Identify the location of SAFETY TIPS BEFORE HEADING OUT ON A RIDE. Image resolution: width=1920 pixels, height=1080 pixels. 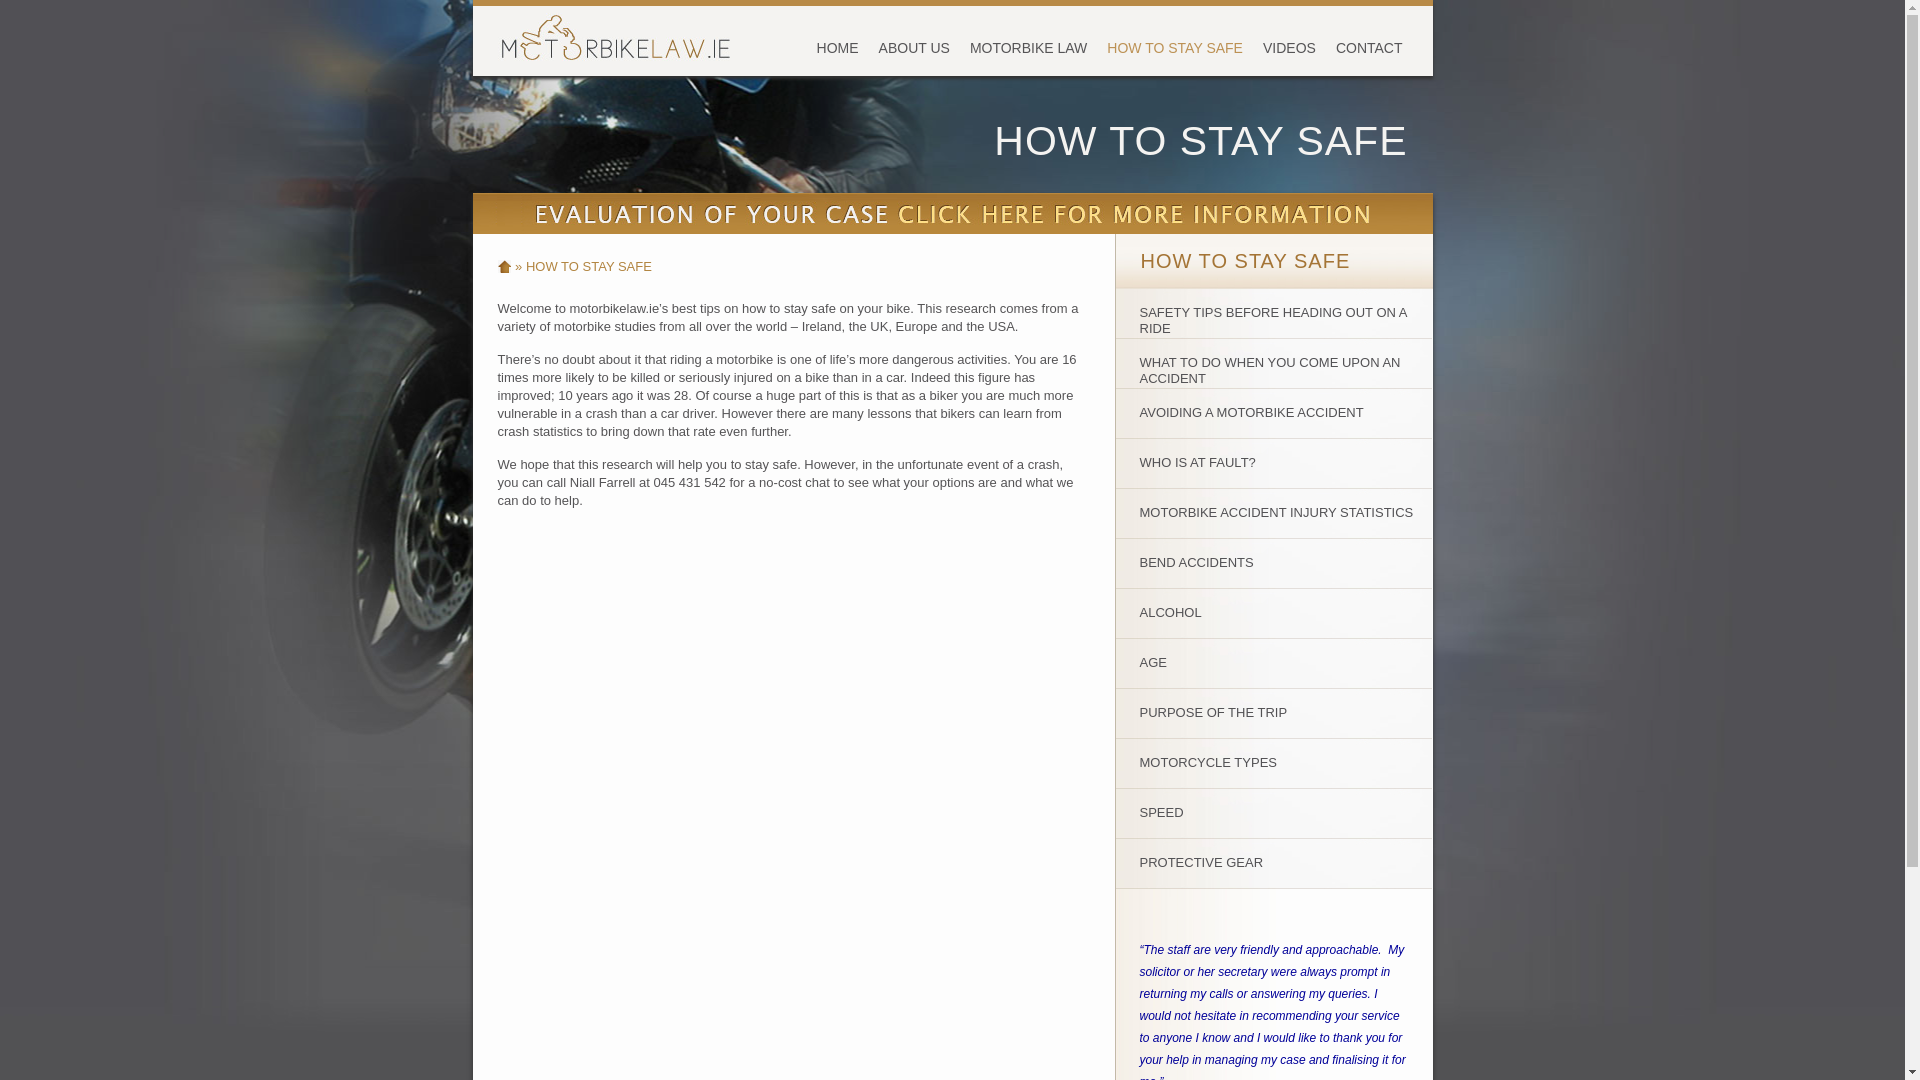
(1272, 314).